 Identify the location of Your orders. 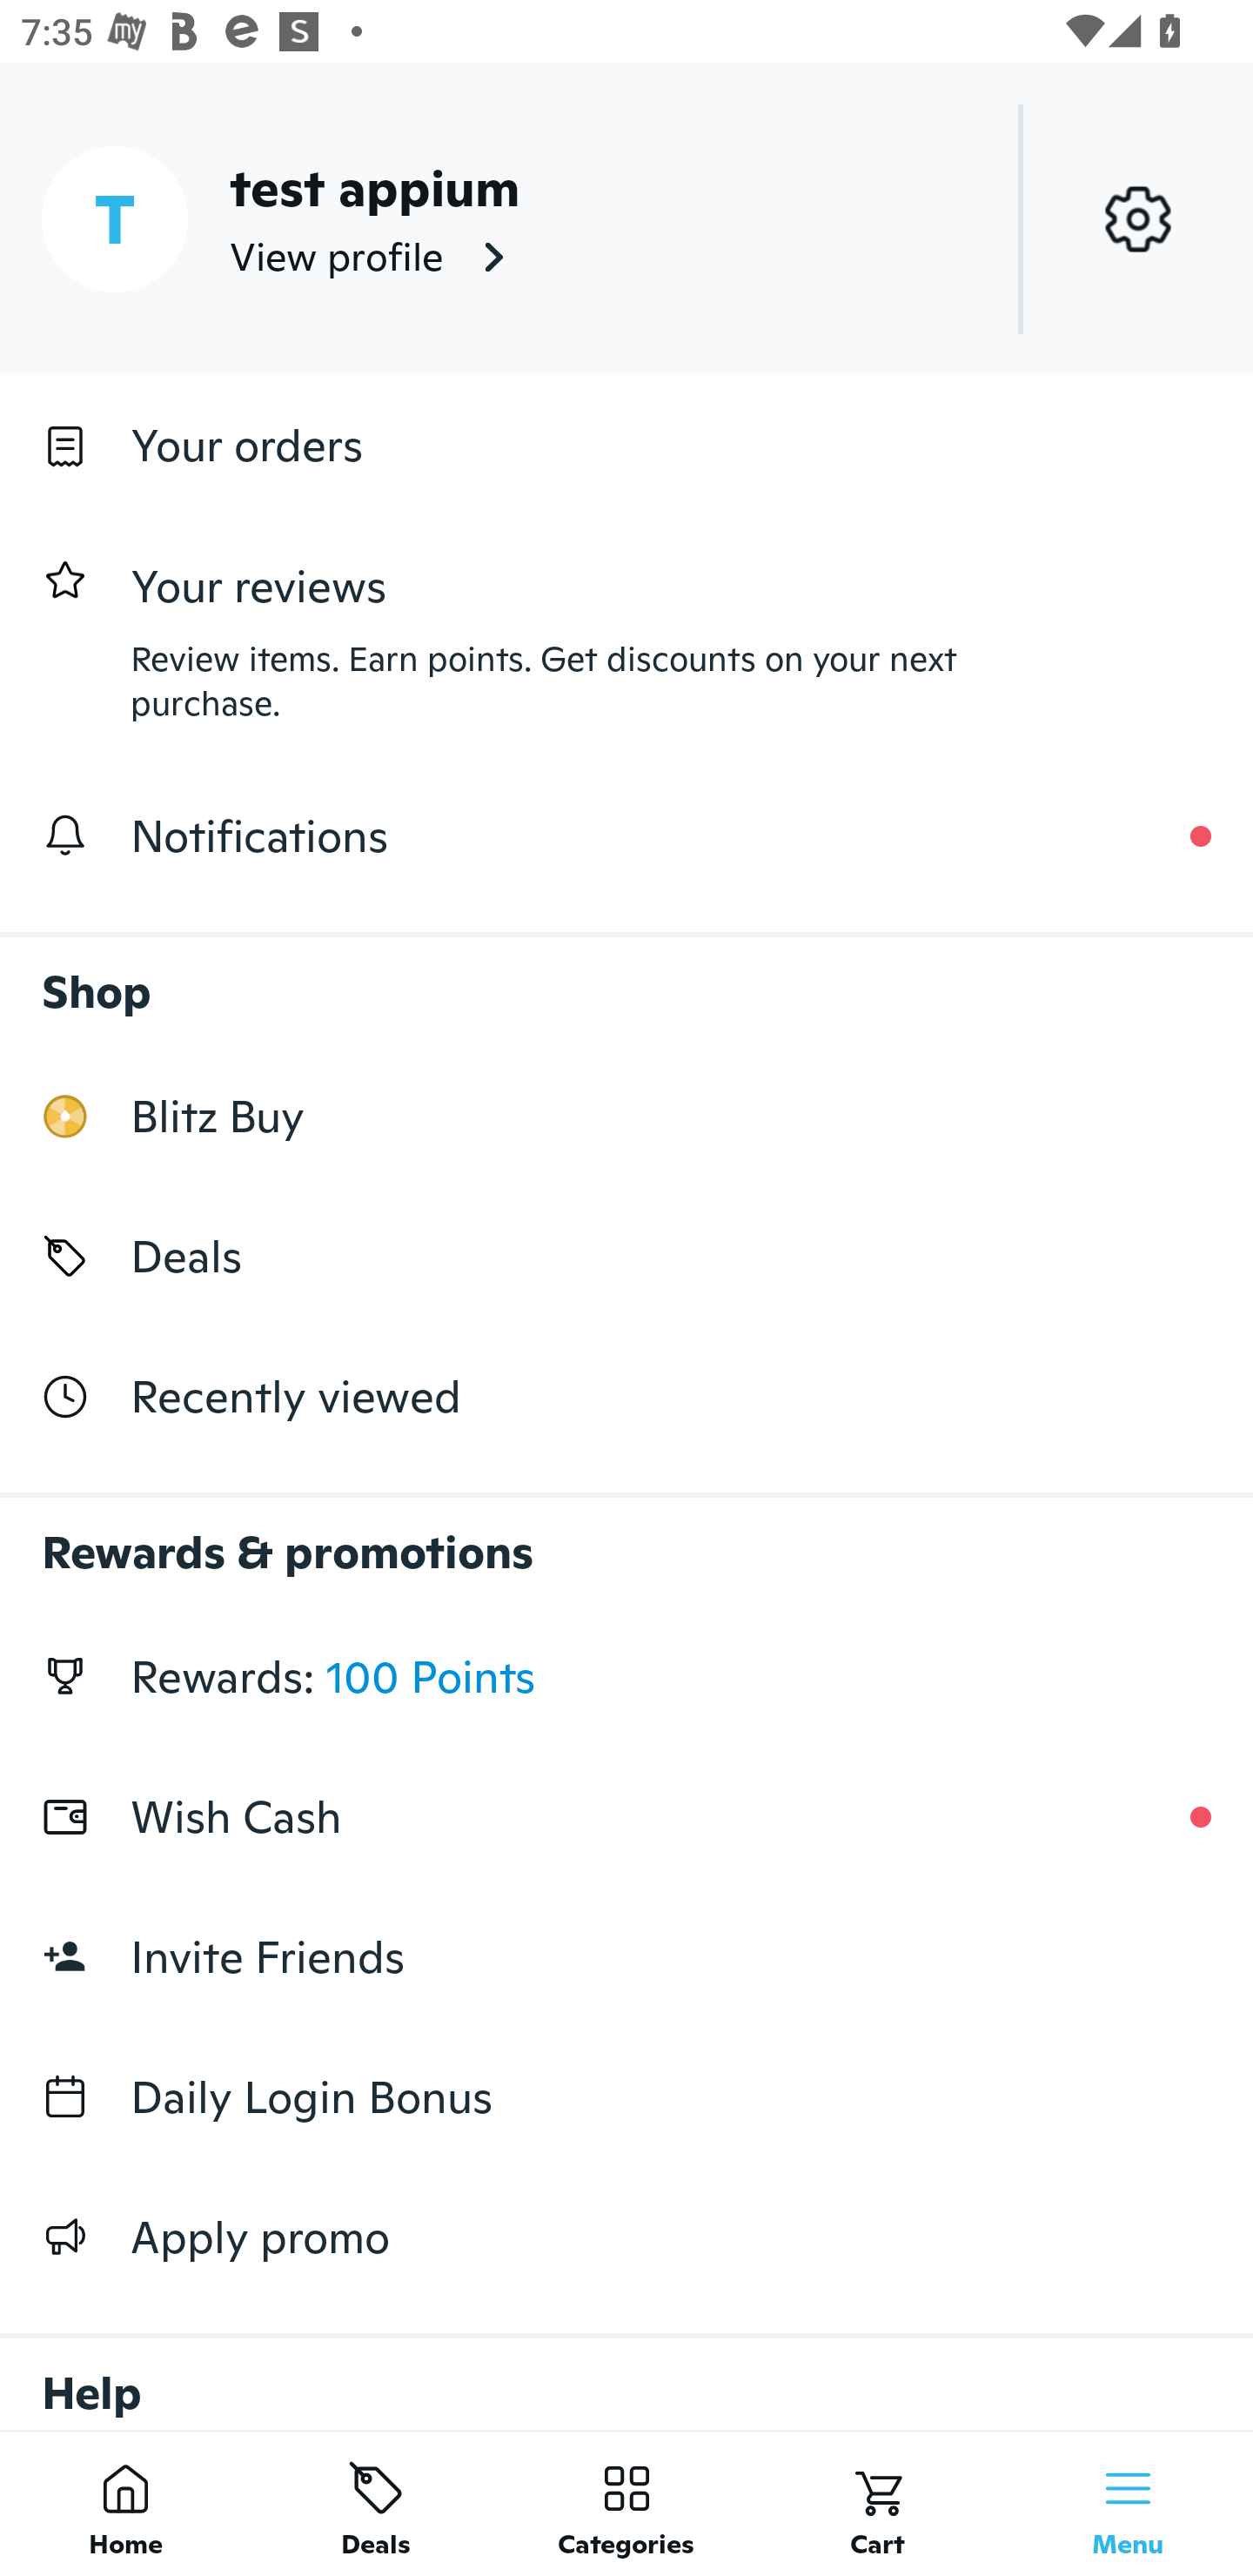
(626, 446).